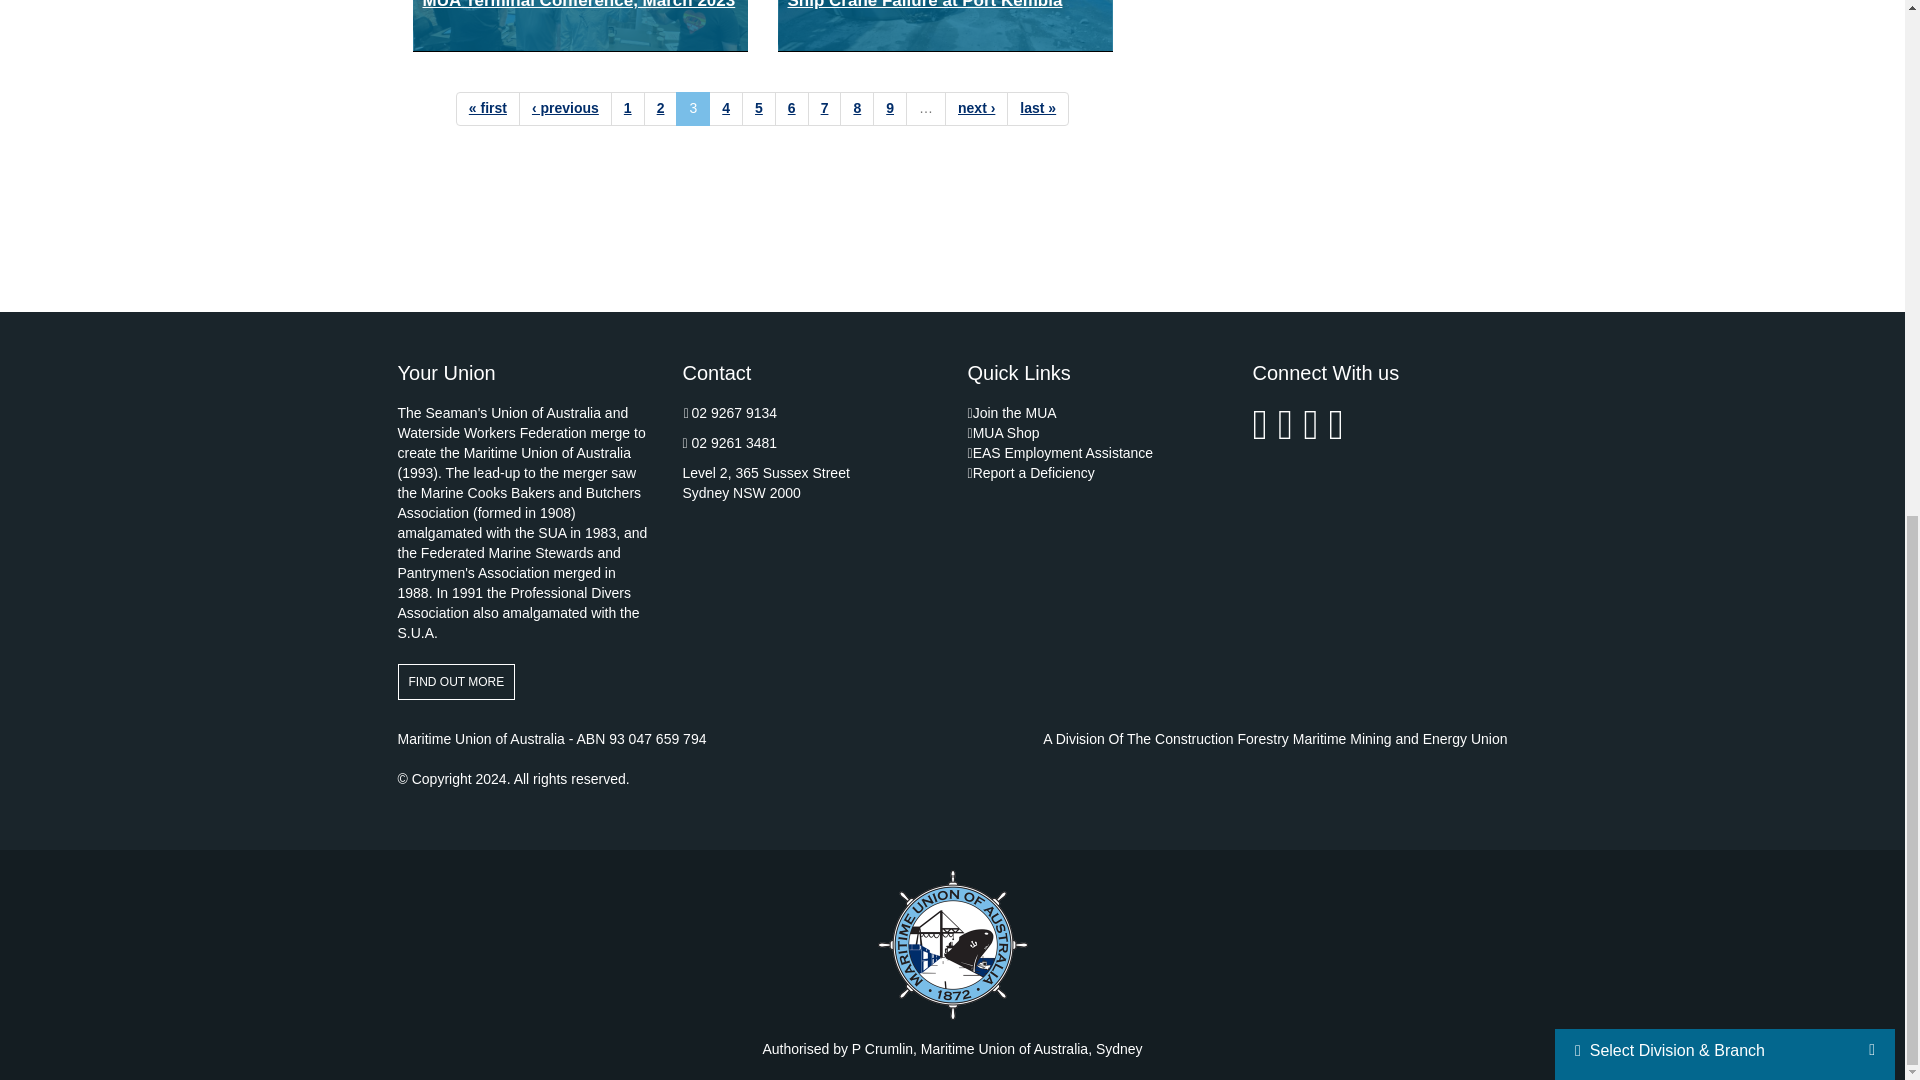  I want to click on Go to next page, so click(976, 108).